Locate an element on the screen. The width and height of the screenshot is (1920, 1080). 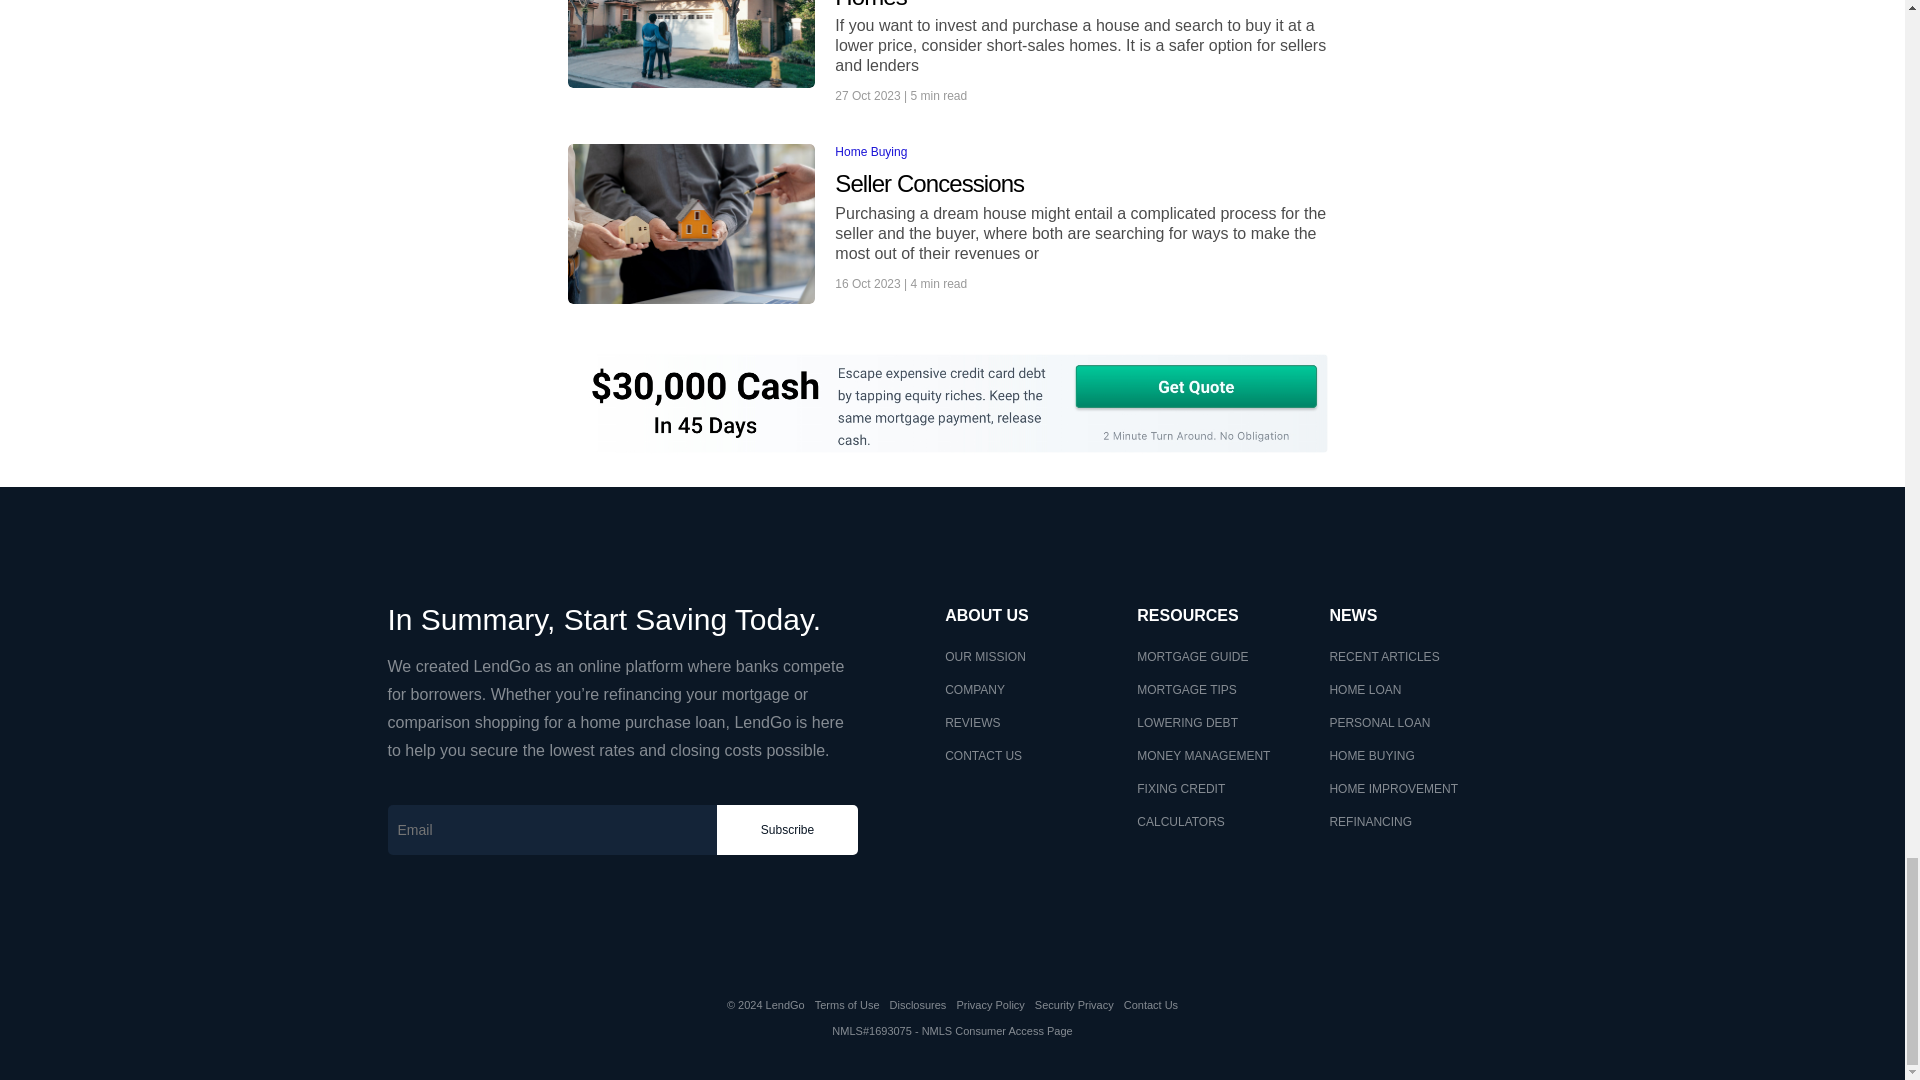
REVIEWS is located at coordinates (972, 723).